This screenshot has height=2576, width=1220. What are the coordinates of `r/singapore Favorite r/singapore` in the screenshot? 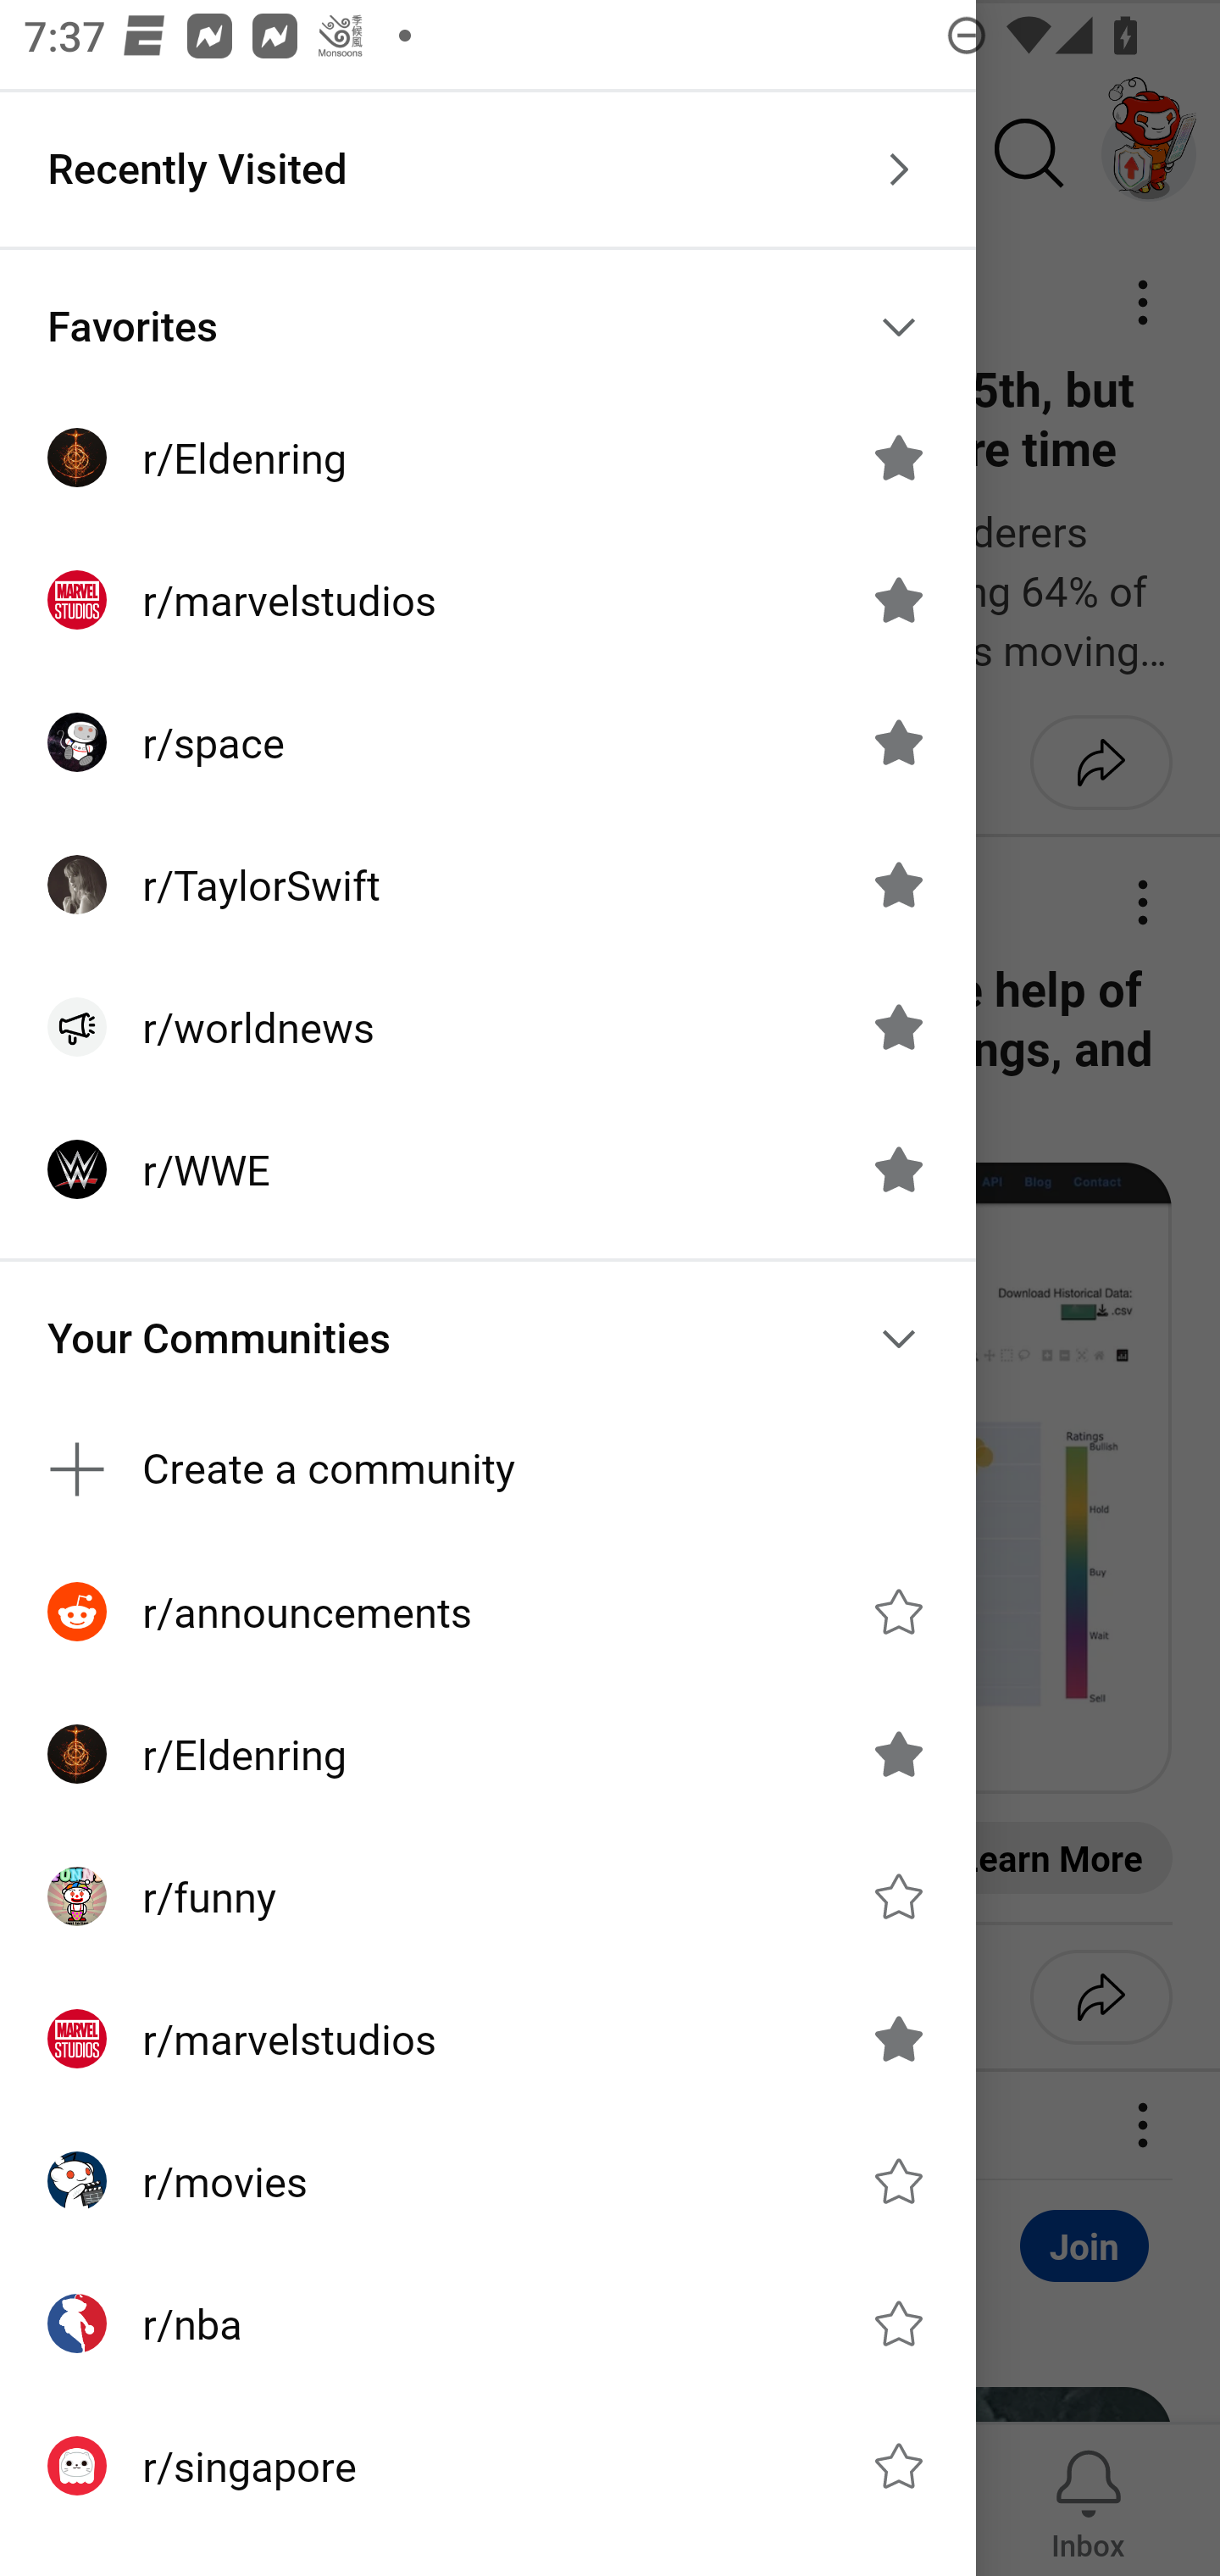 It's located at (488, 2466).